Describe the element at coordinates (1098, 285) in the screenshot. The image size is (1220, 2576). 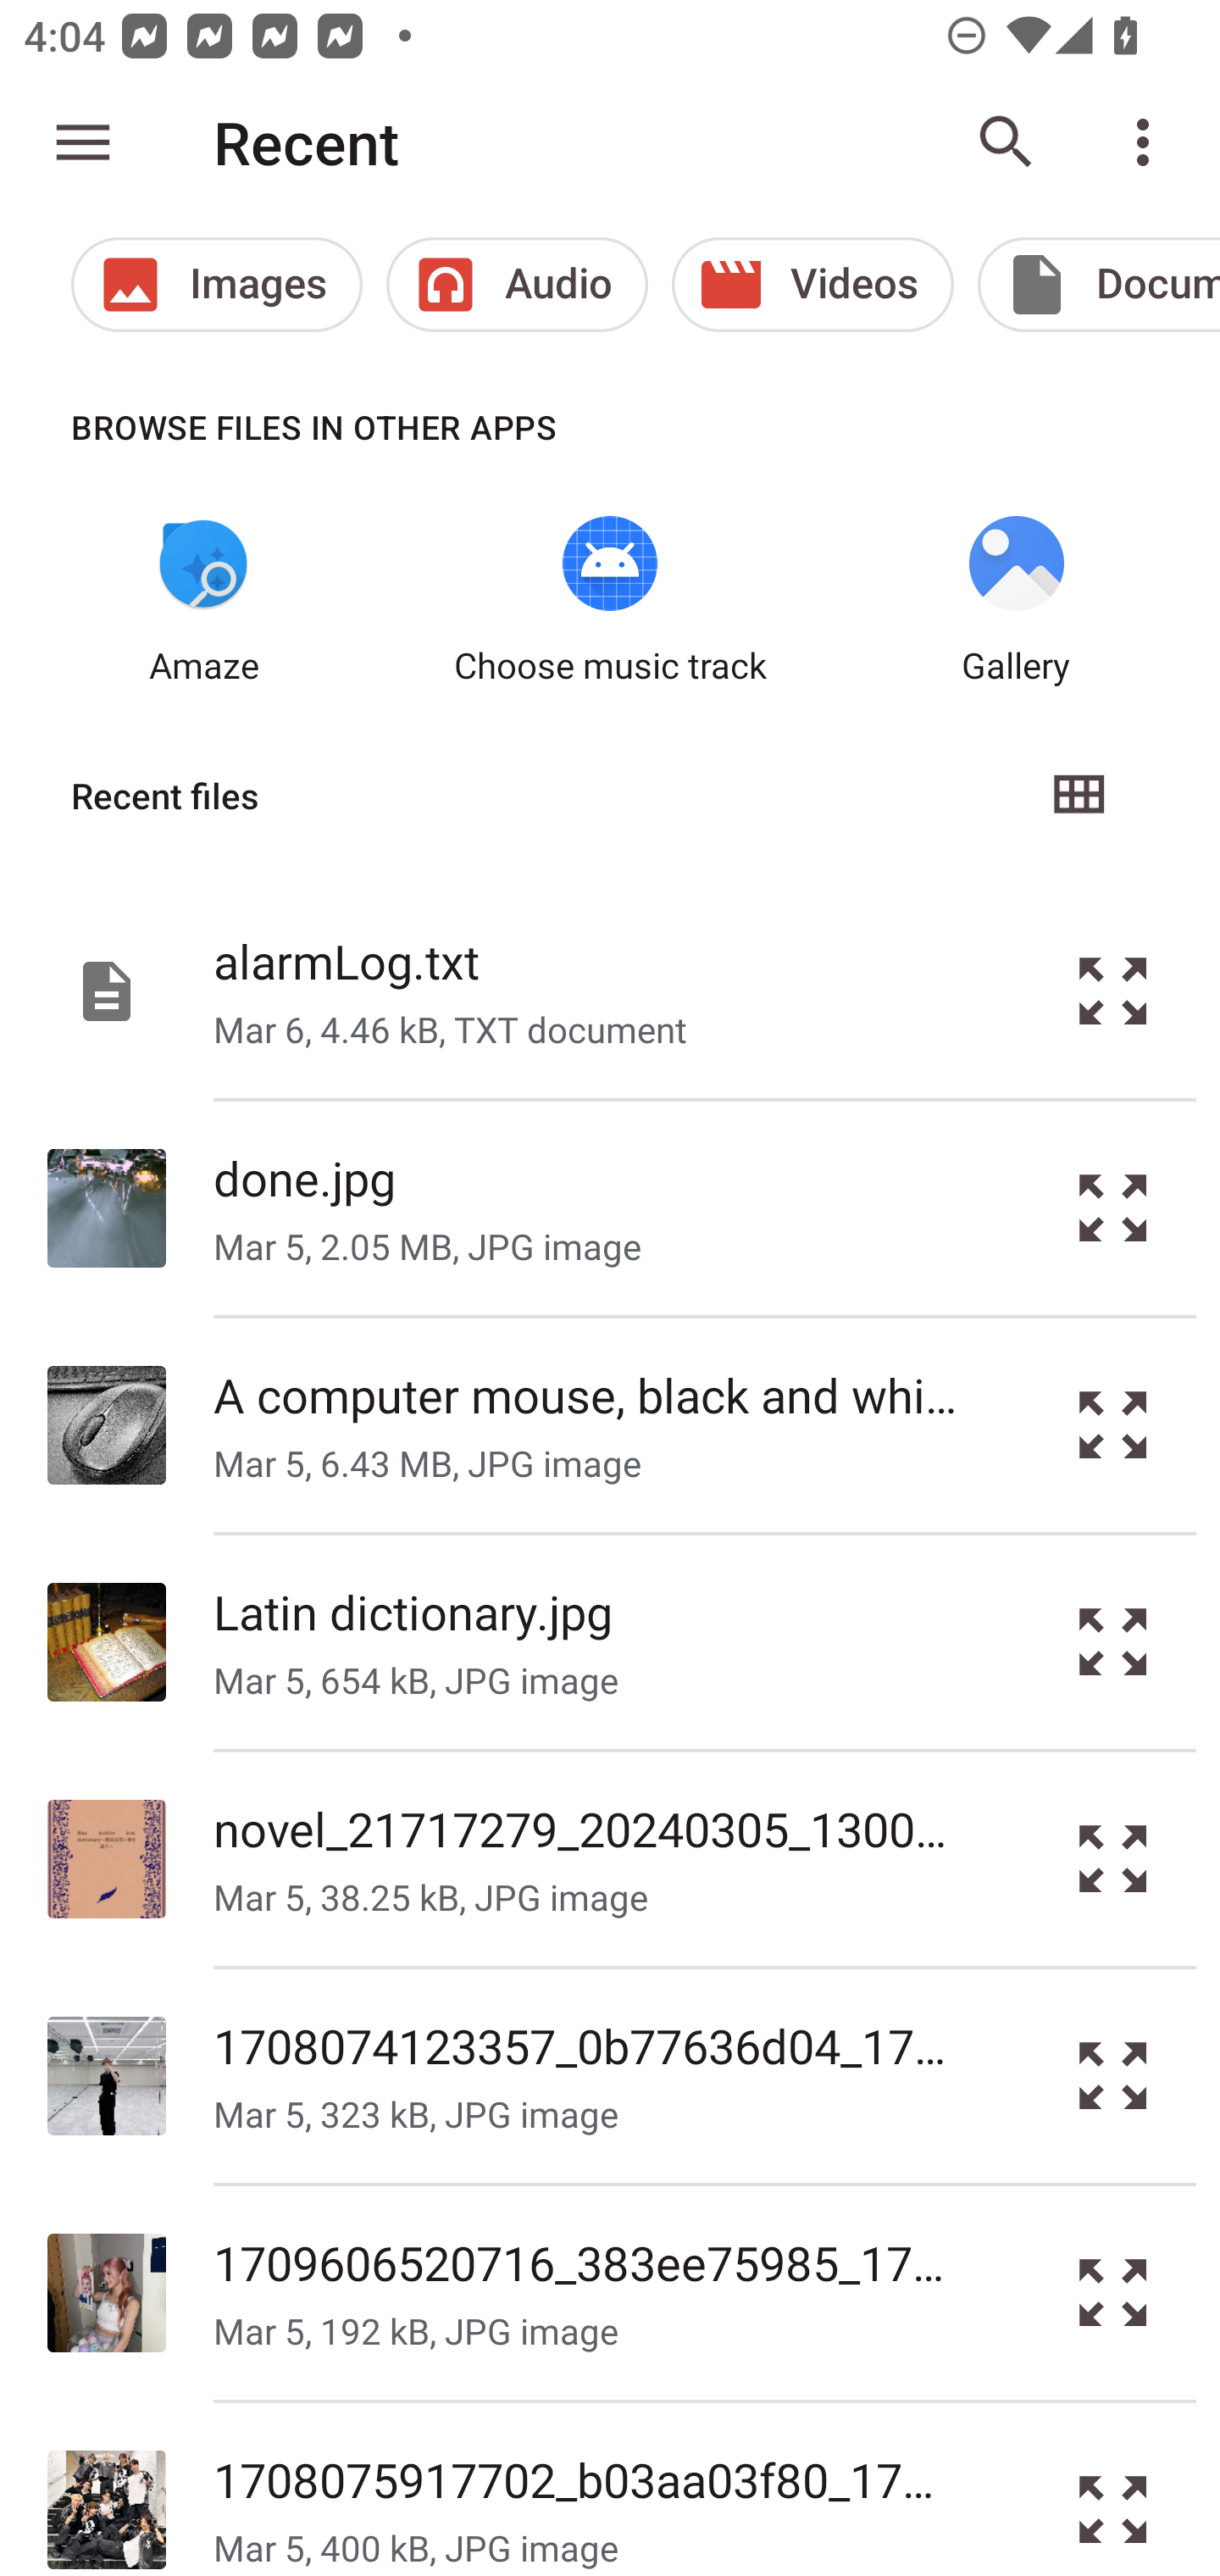
I see `Documents` at that location.